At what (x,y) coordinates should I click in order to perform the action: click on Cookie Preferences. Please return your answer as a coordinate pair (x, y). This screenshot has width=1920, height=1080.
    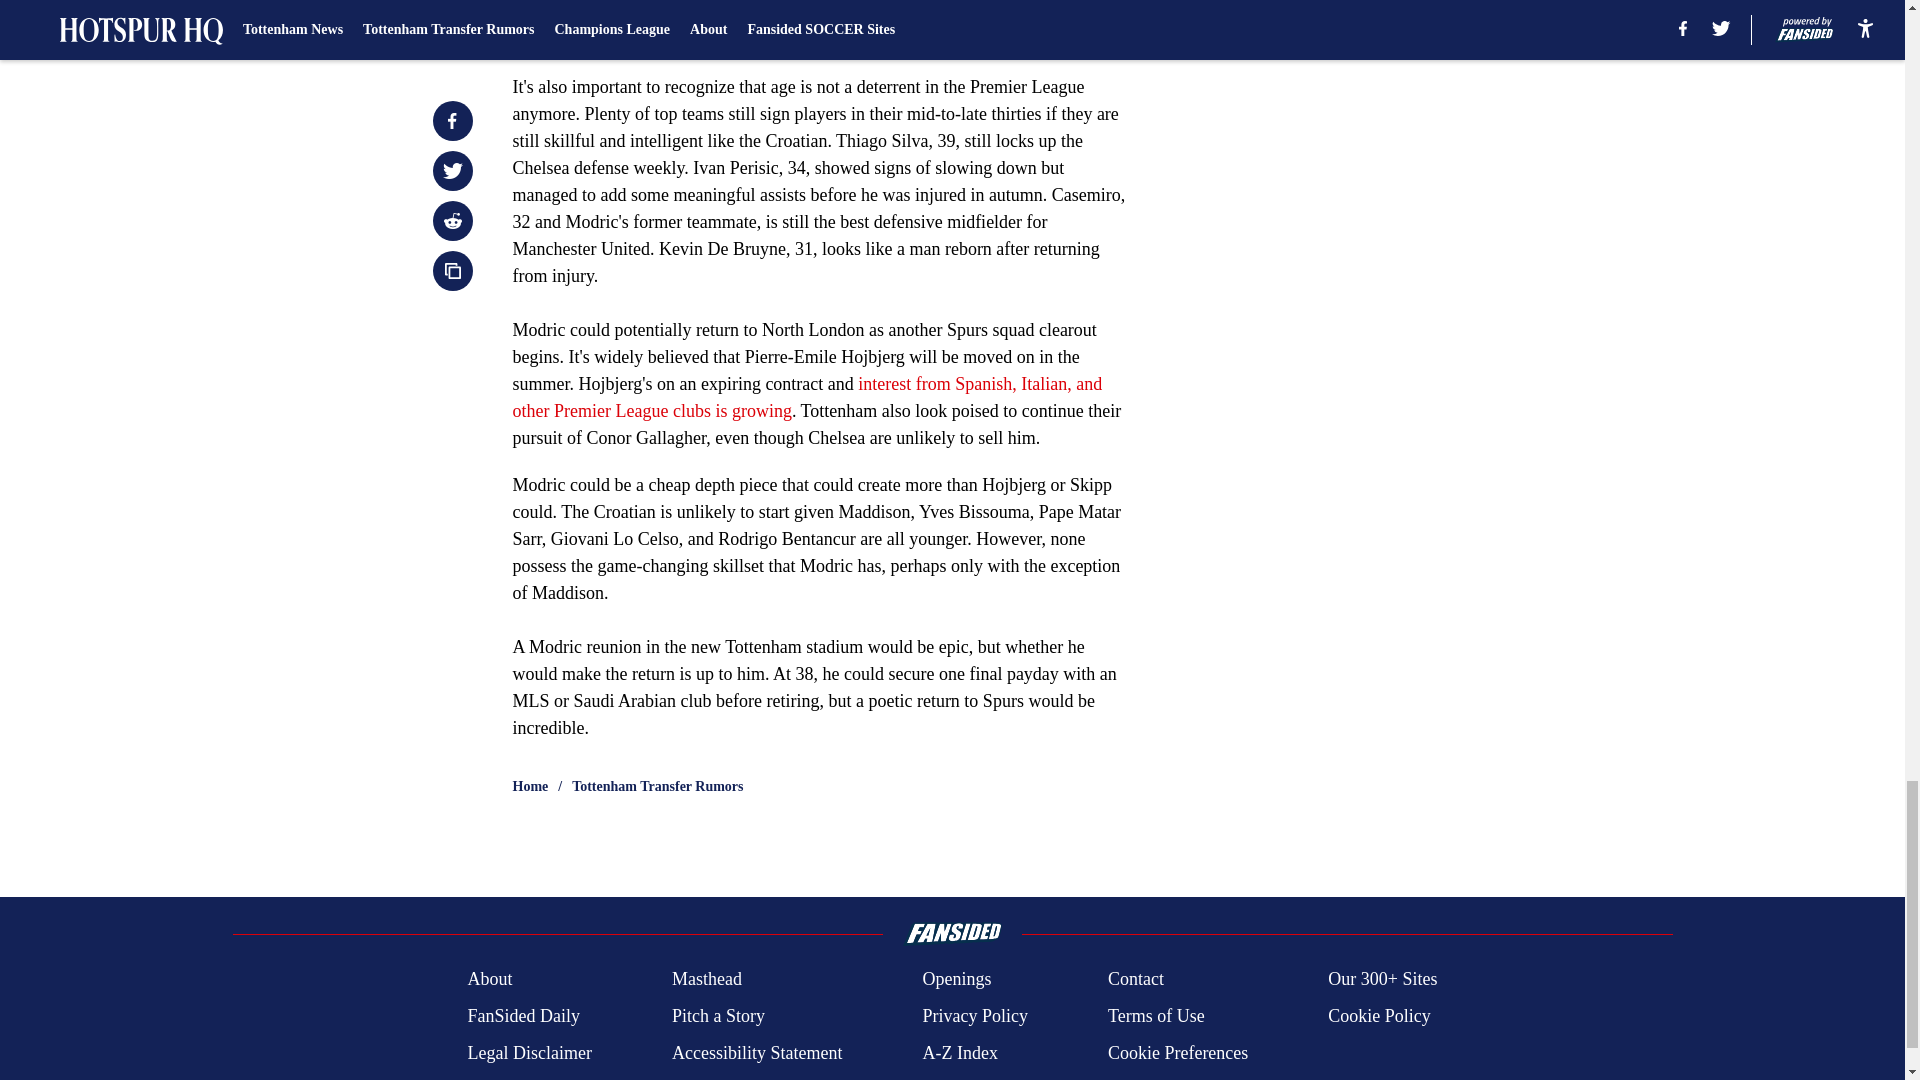
    Looking at the image, I should click on (1178, 1054).